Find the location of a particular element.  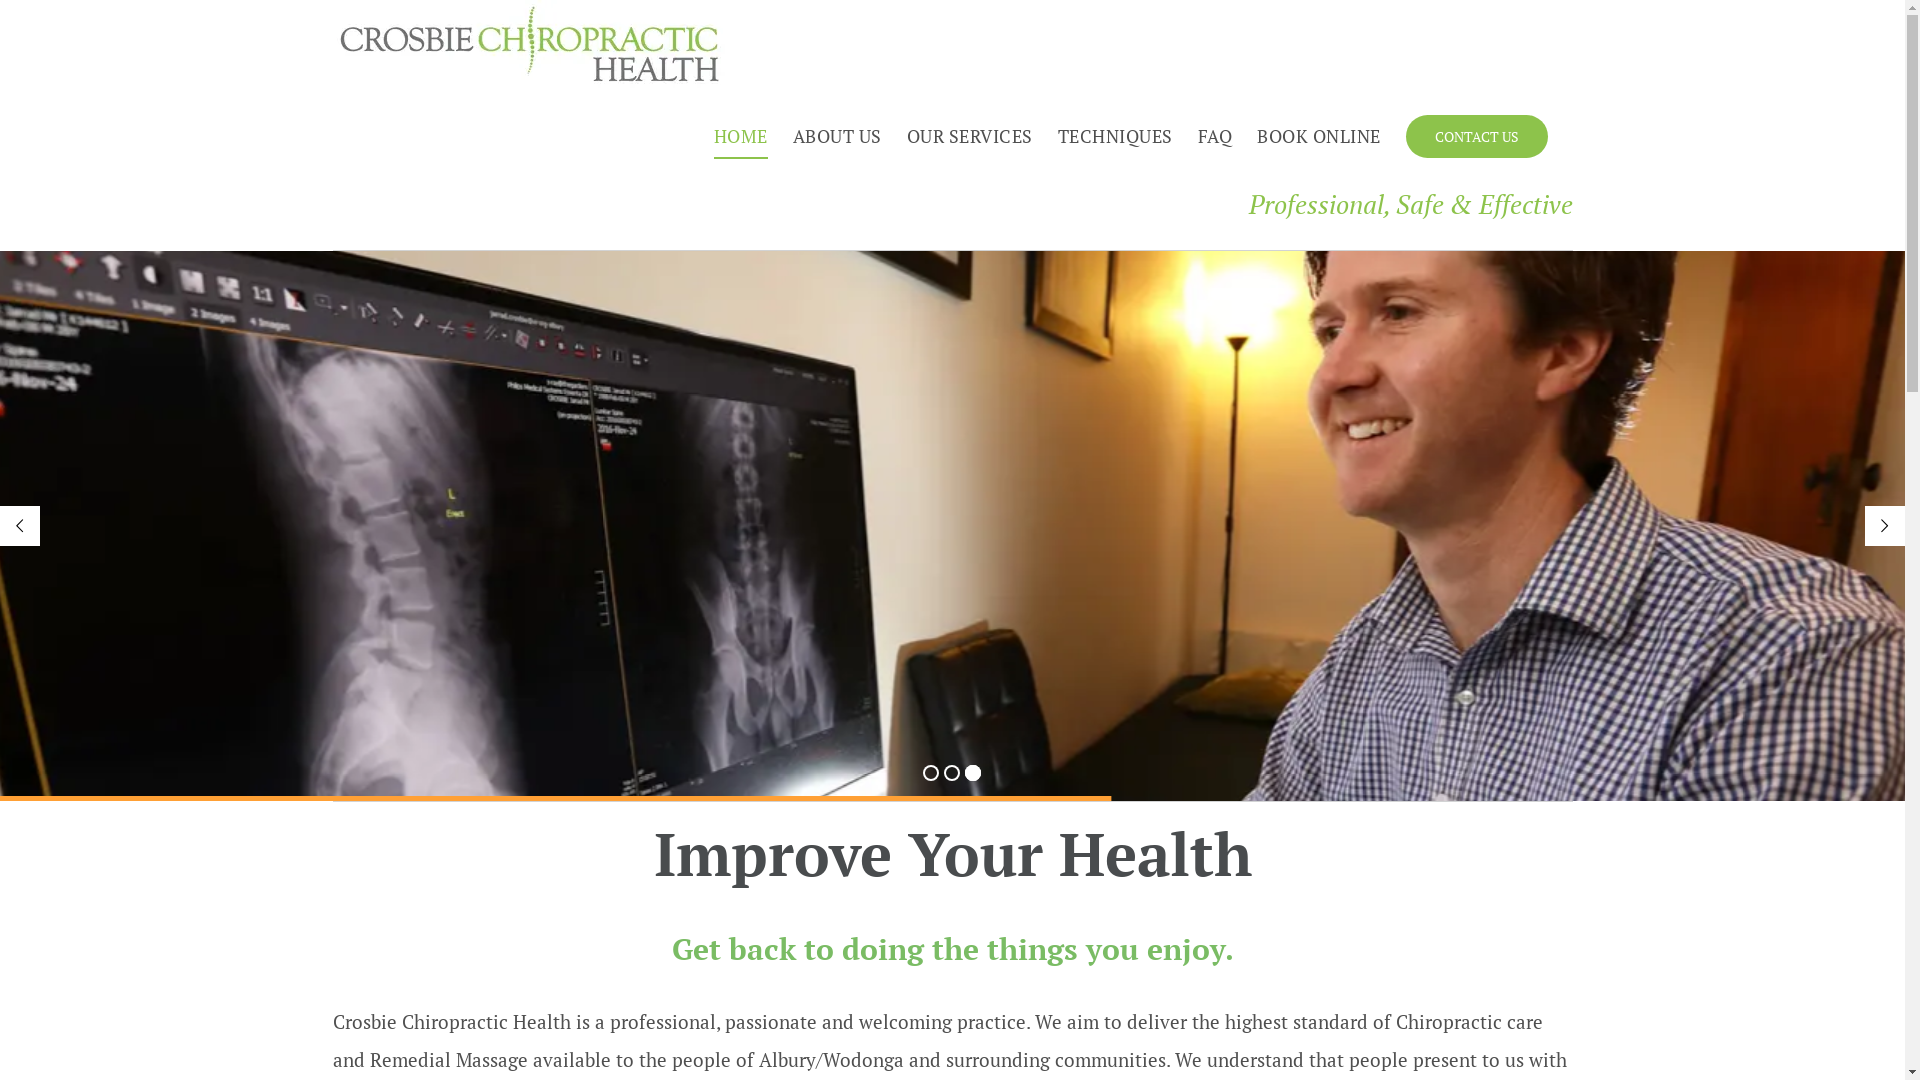

FAQ is located at coordinates (1216, 136).